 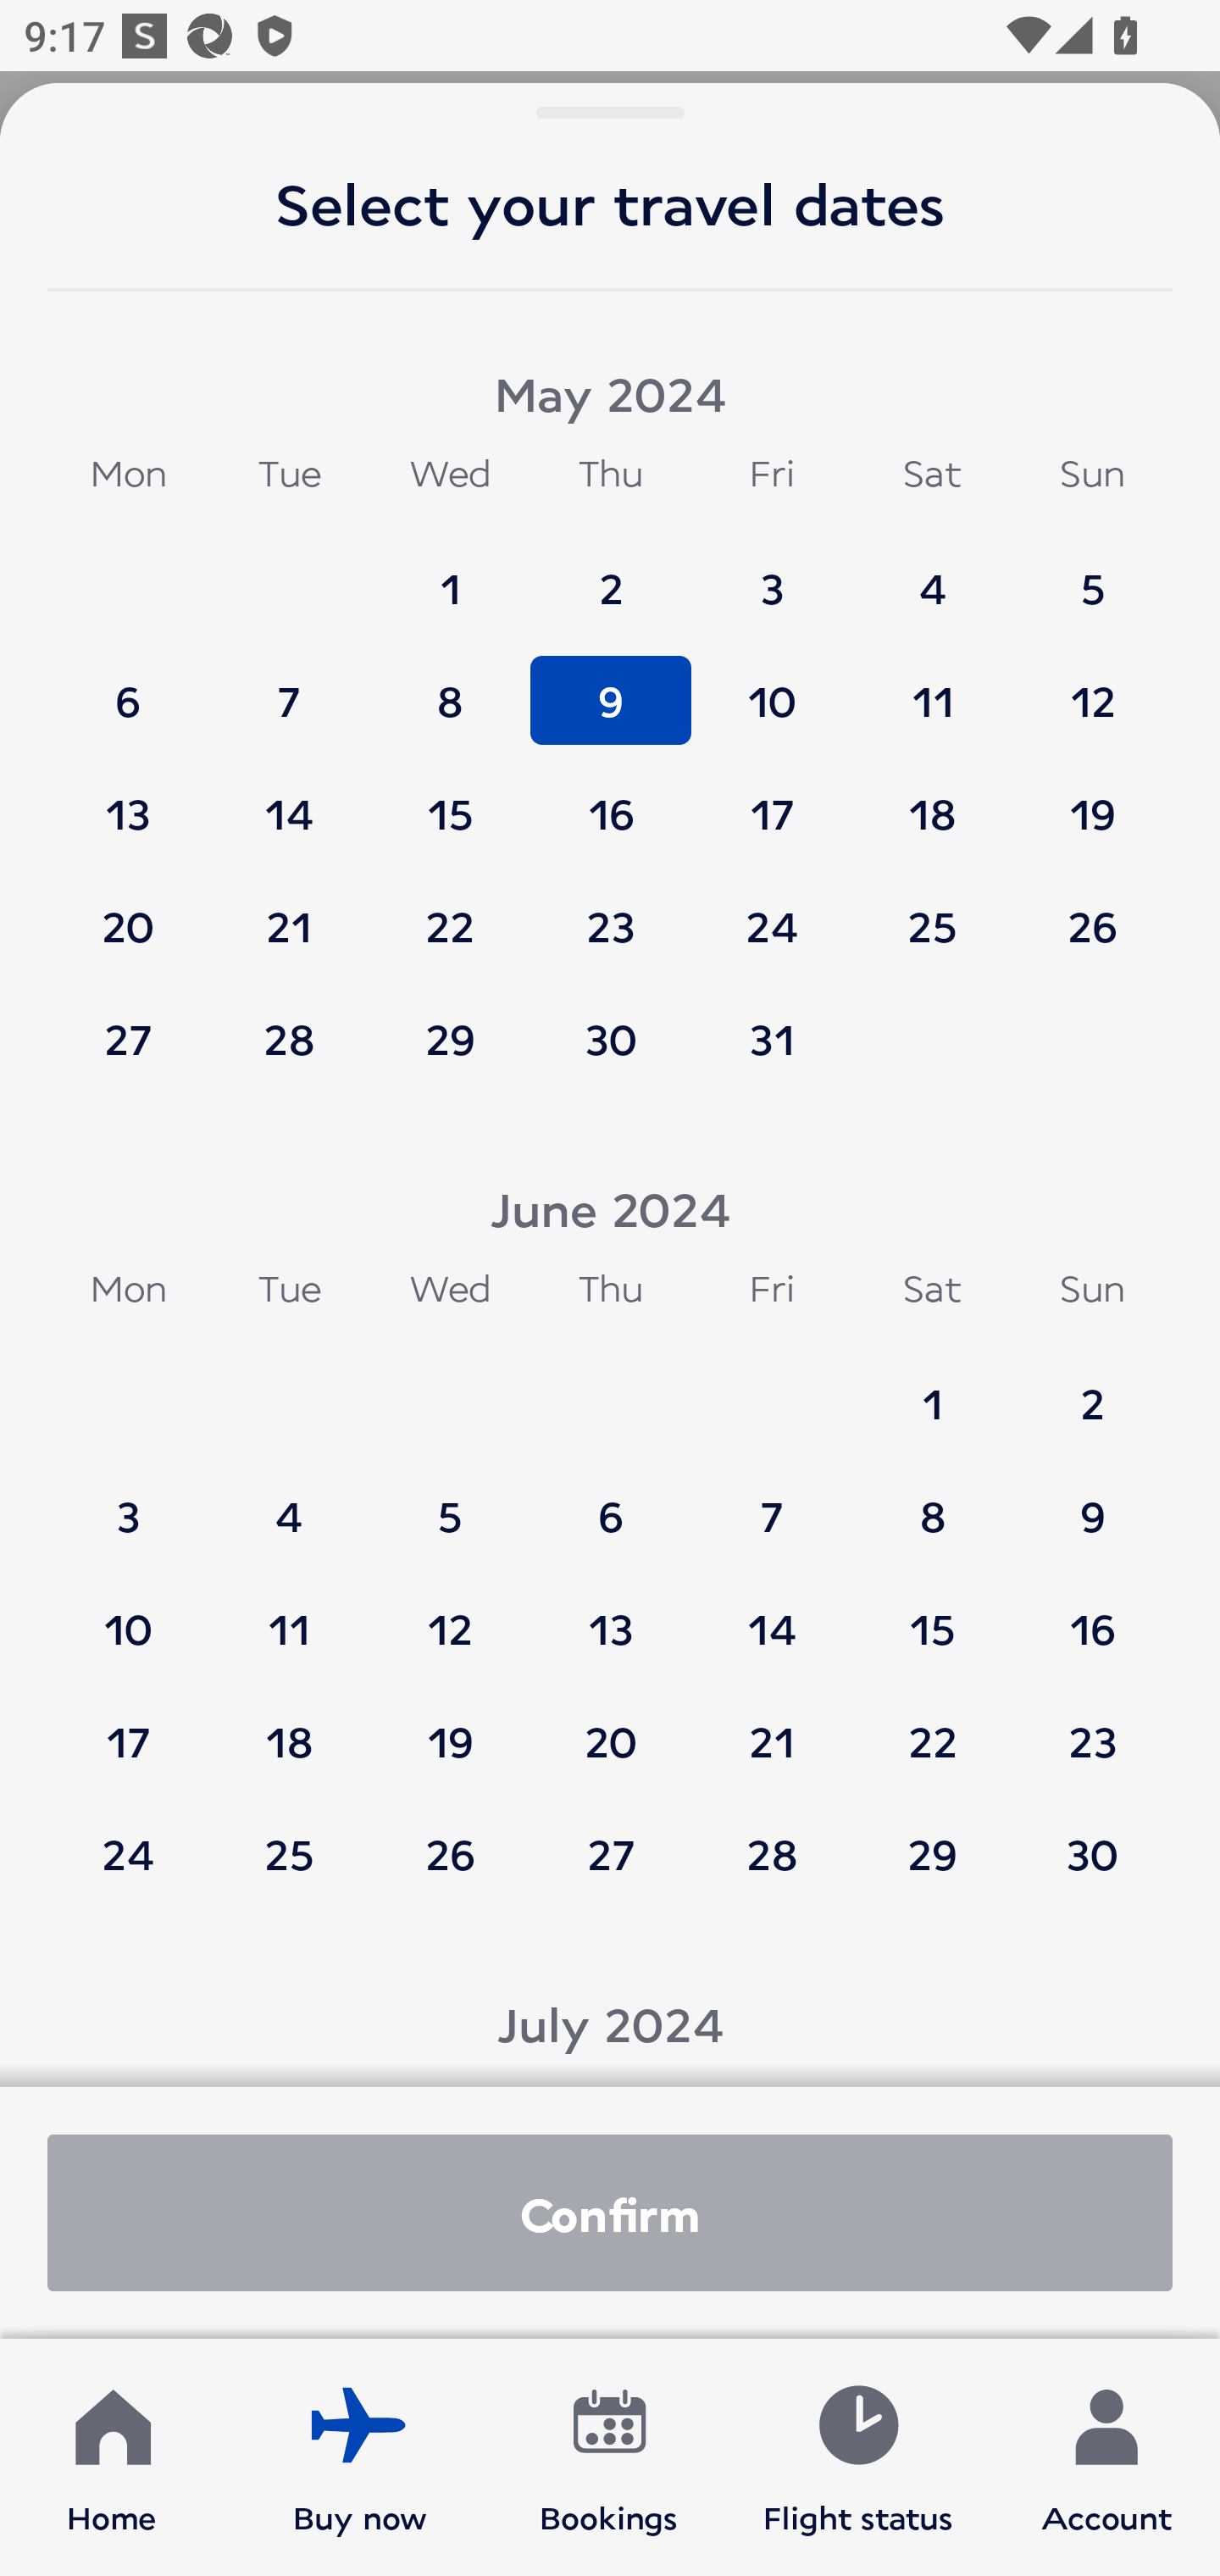 I want to click on 20, so click(x=128, y=912).